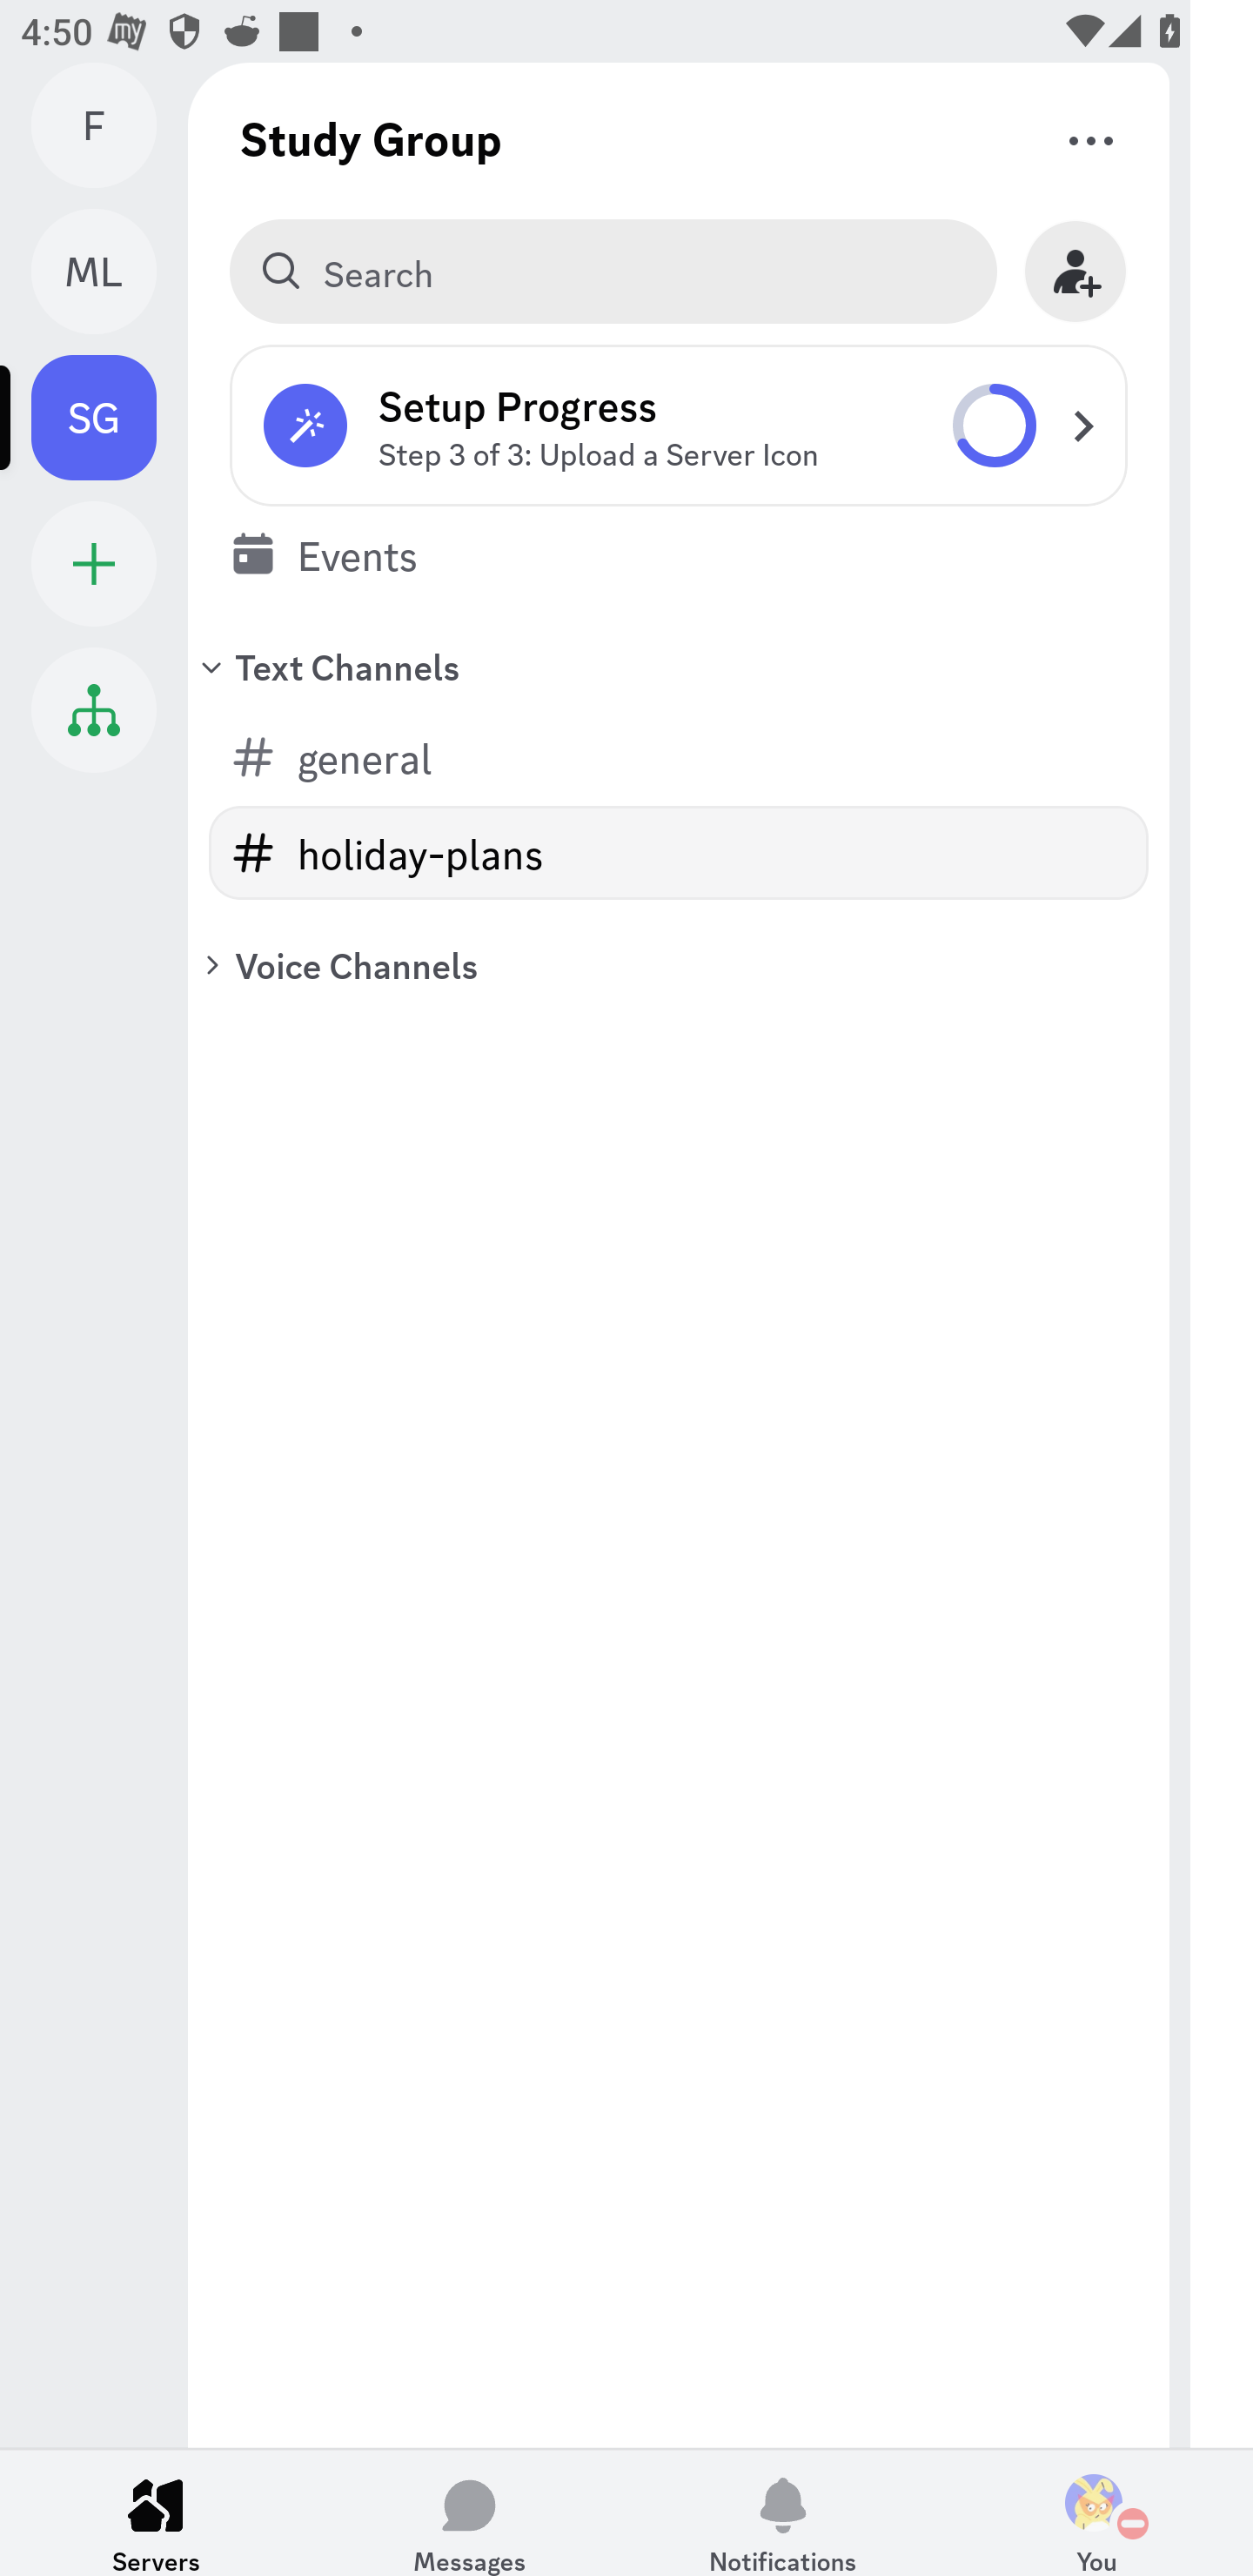  What do you see at coordinates (110, 272) in the screenshot?
I see `  Music Lovers ML` at bounding box center [110, 272].